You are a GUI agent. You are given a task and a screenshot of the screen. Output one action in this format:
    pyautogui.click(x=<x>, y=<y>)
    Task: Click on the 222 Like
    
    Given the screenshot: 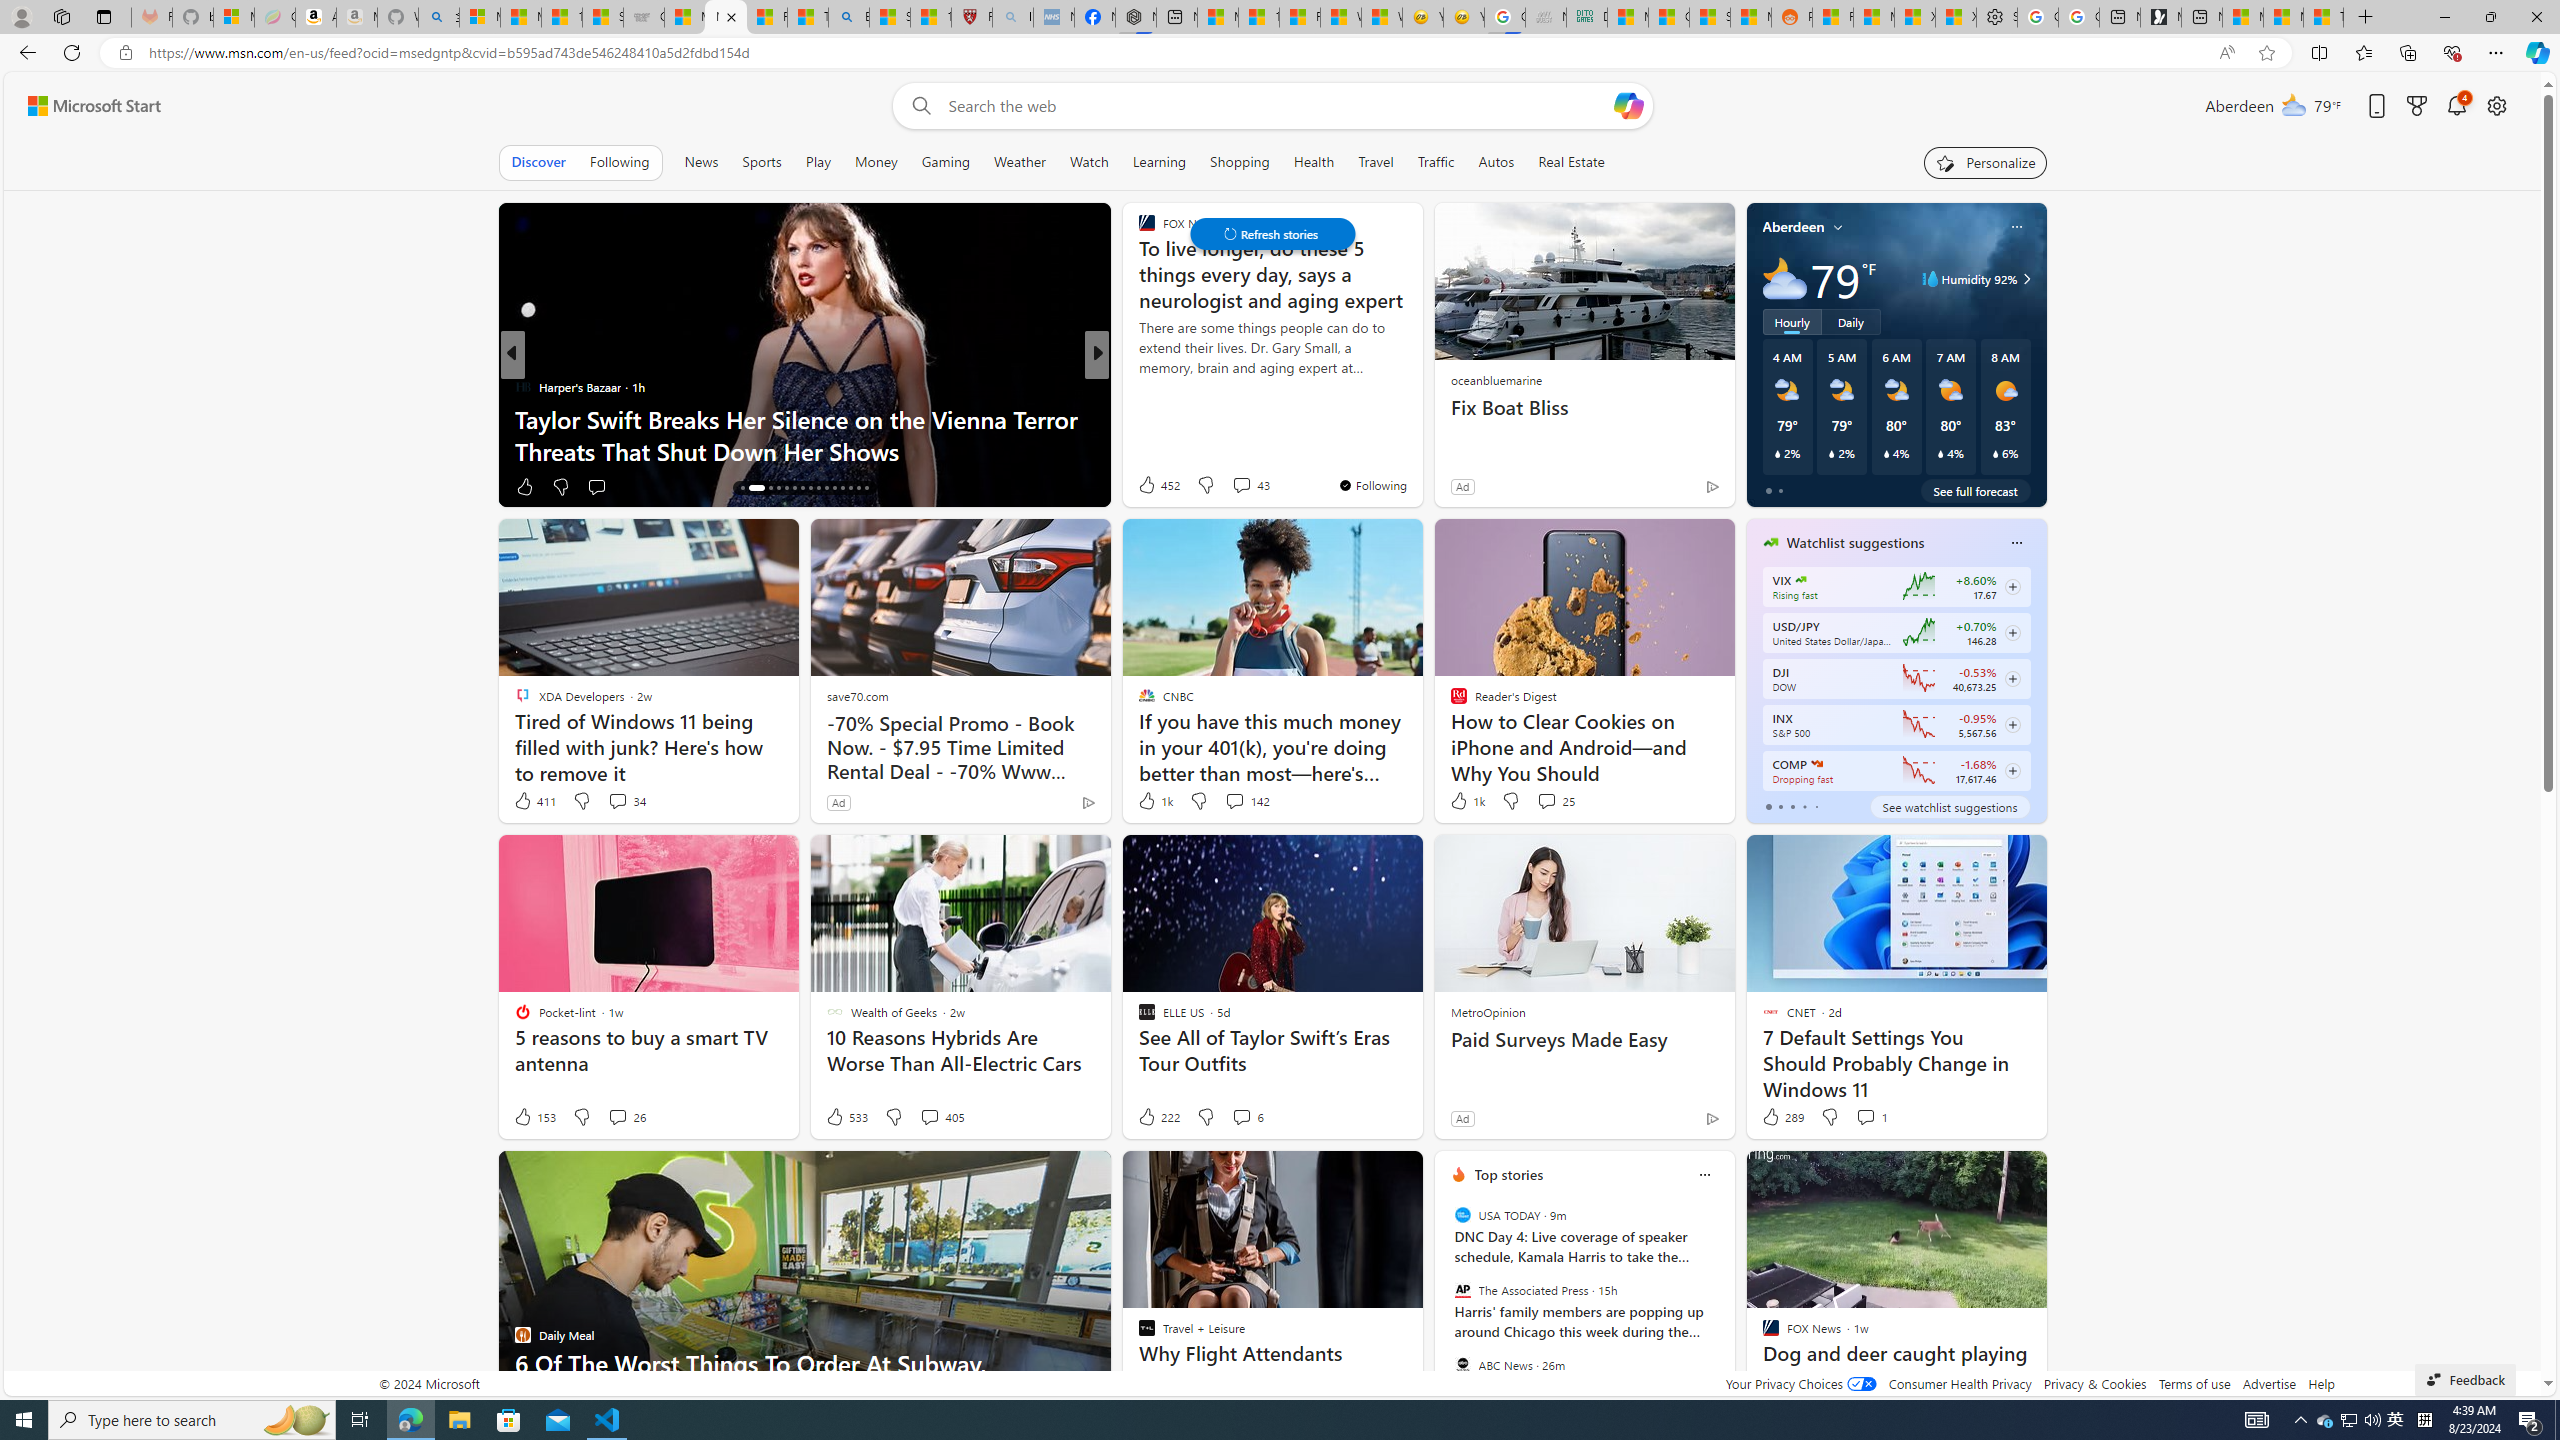 What is the action you would take?
    pyautogui.click(x=1158, y=1116)
    